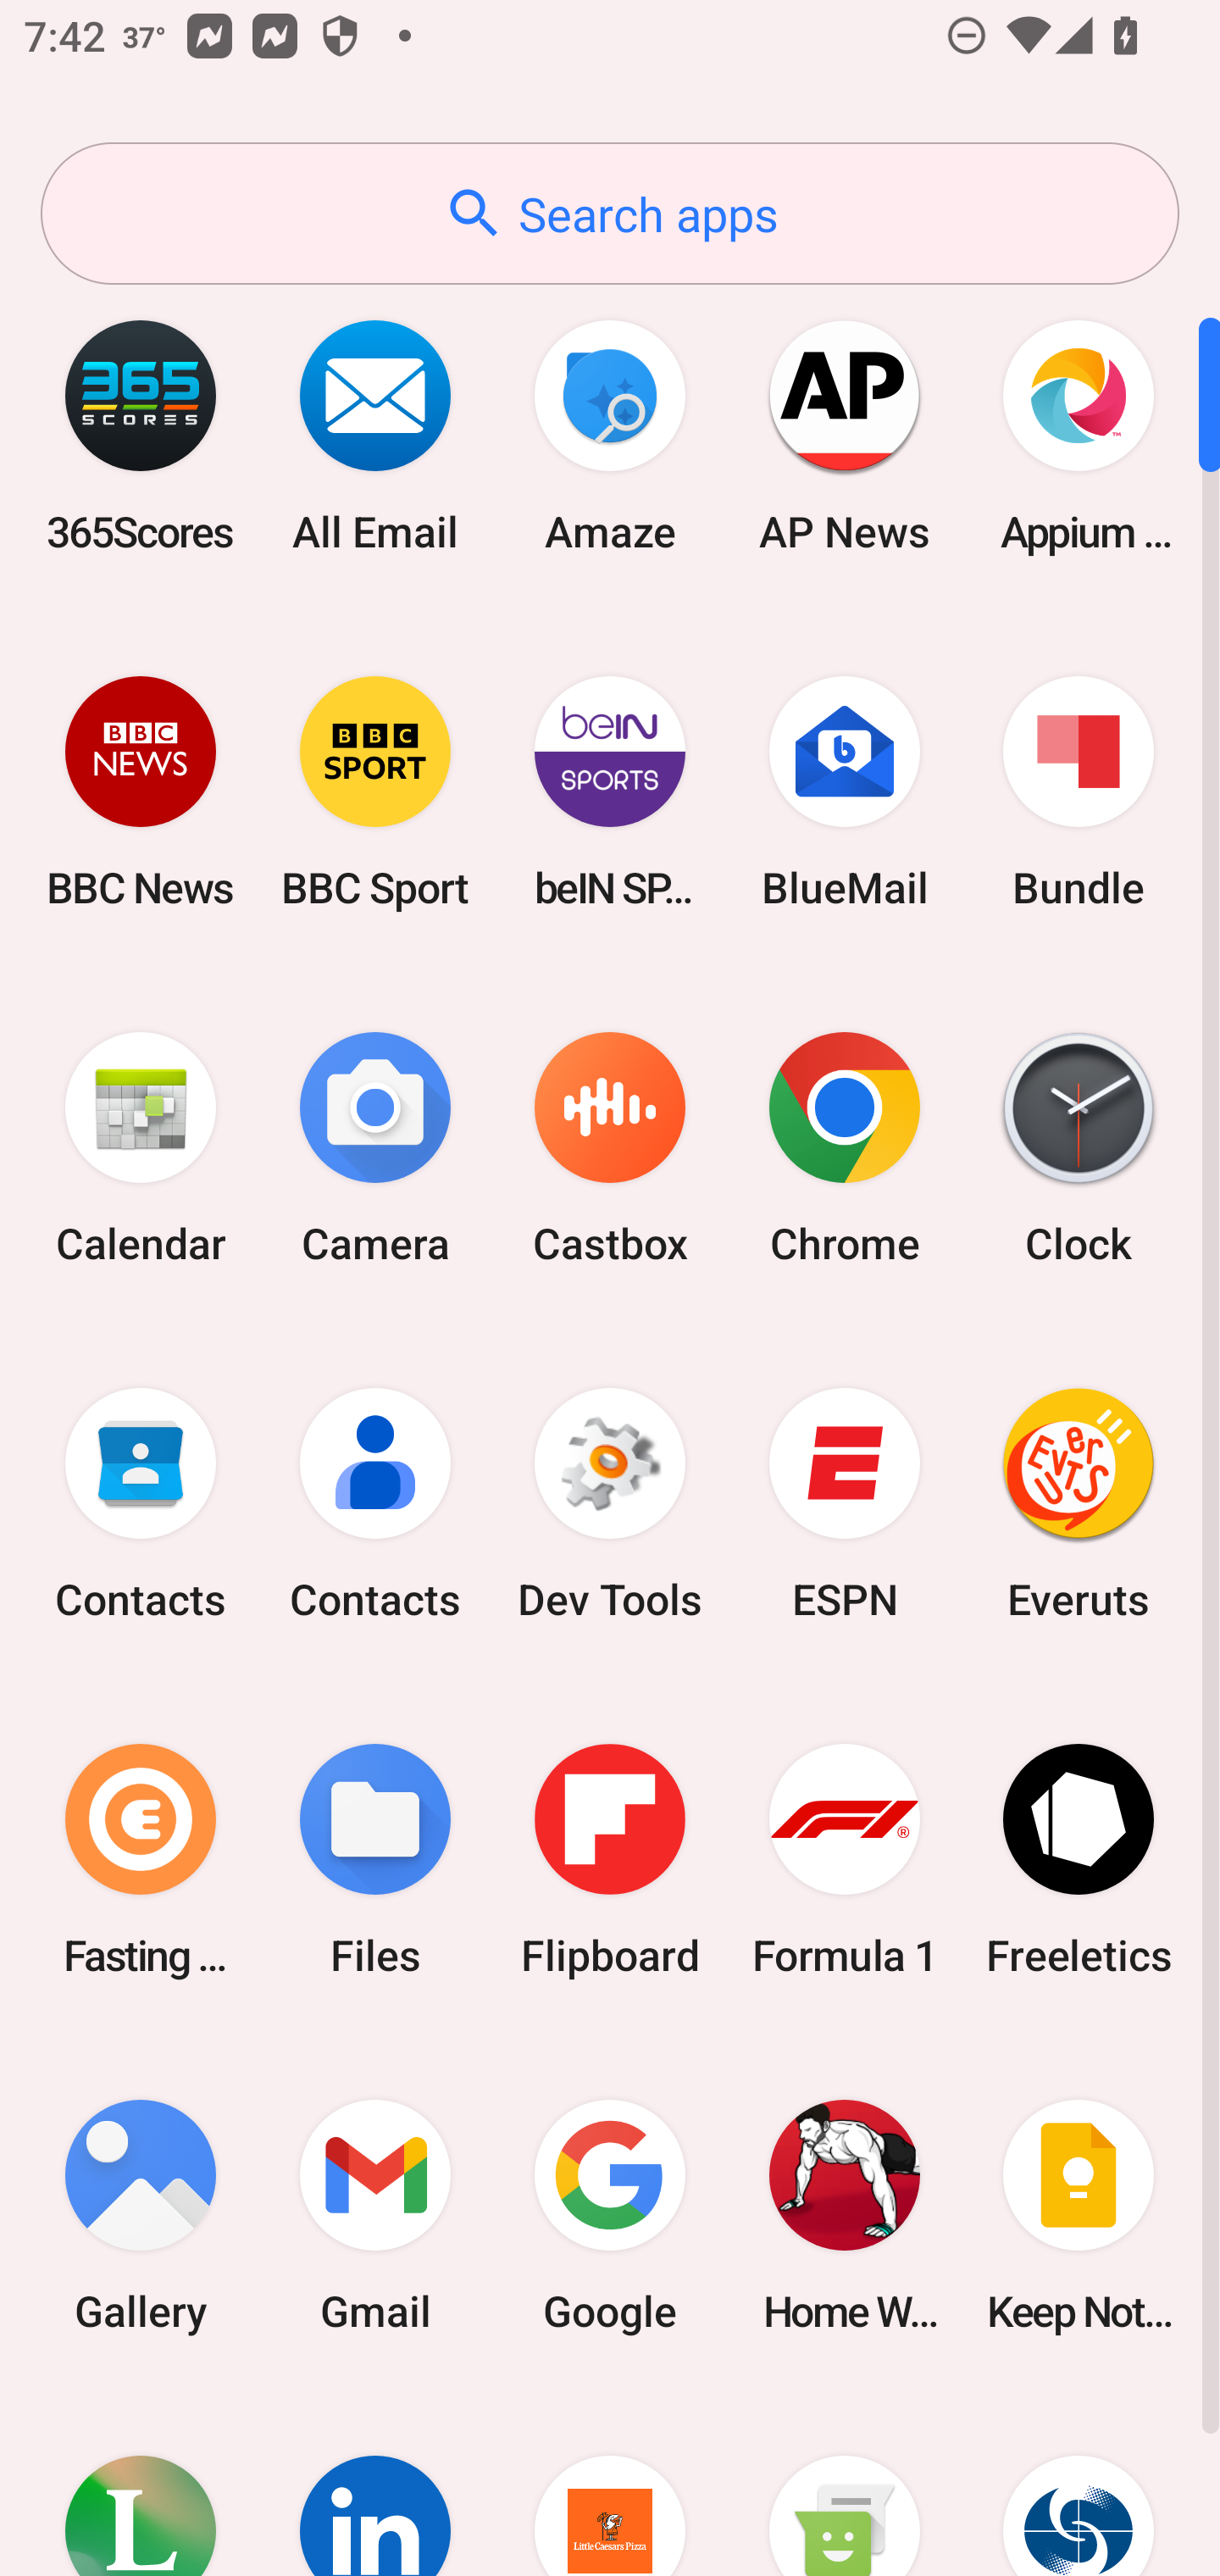 This screenshot has height=2576, width=1220. Describe the element at coordinates (610, 436) in the screenshot. I see `Amaze` at that location.